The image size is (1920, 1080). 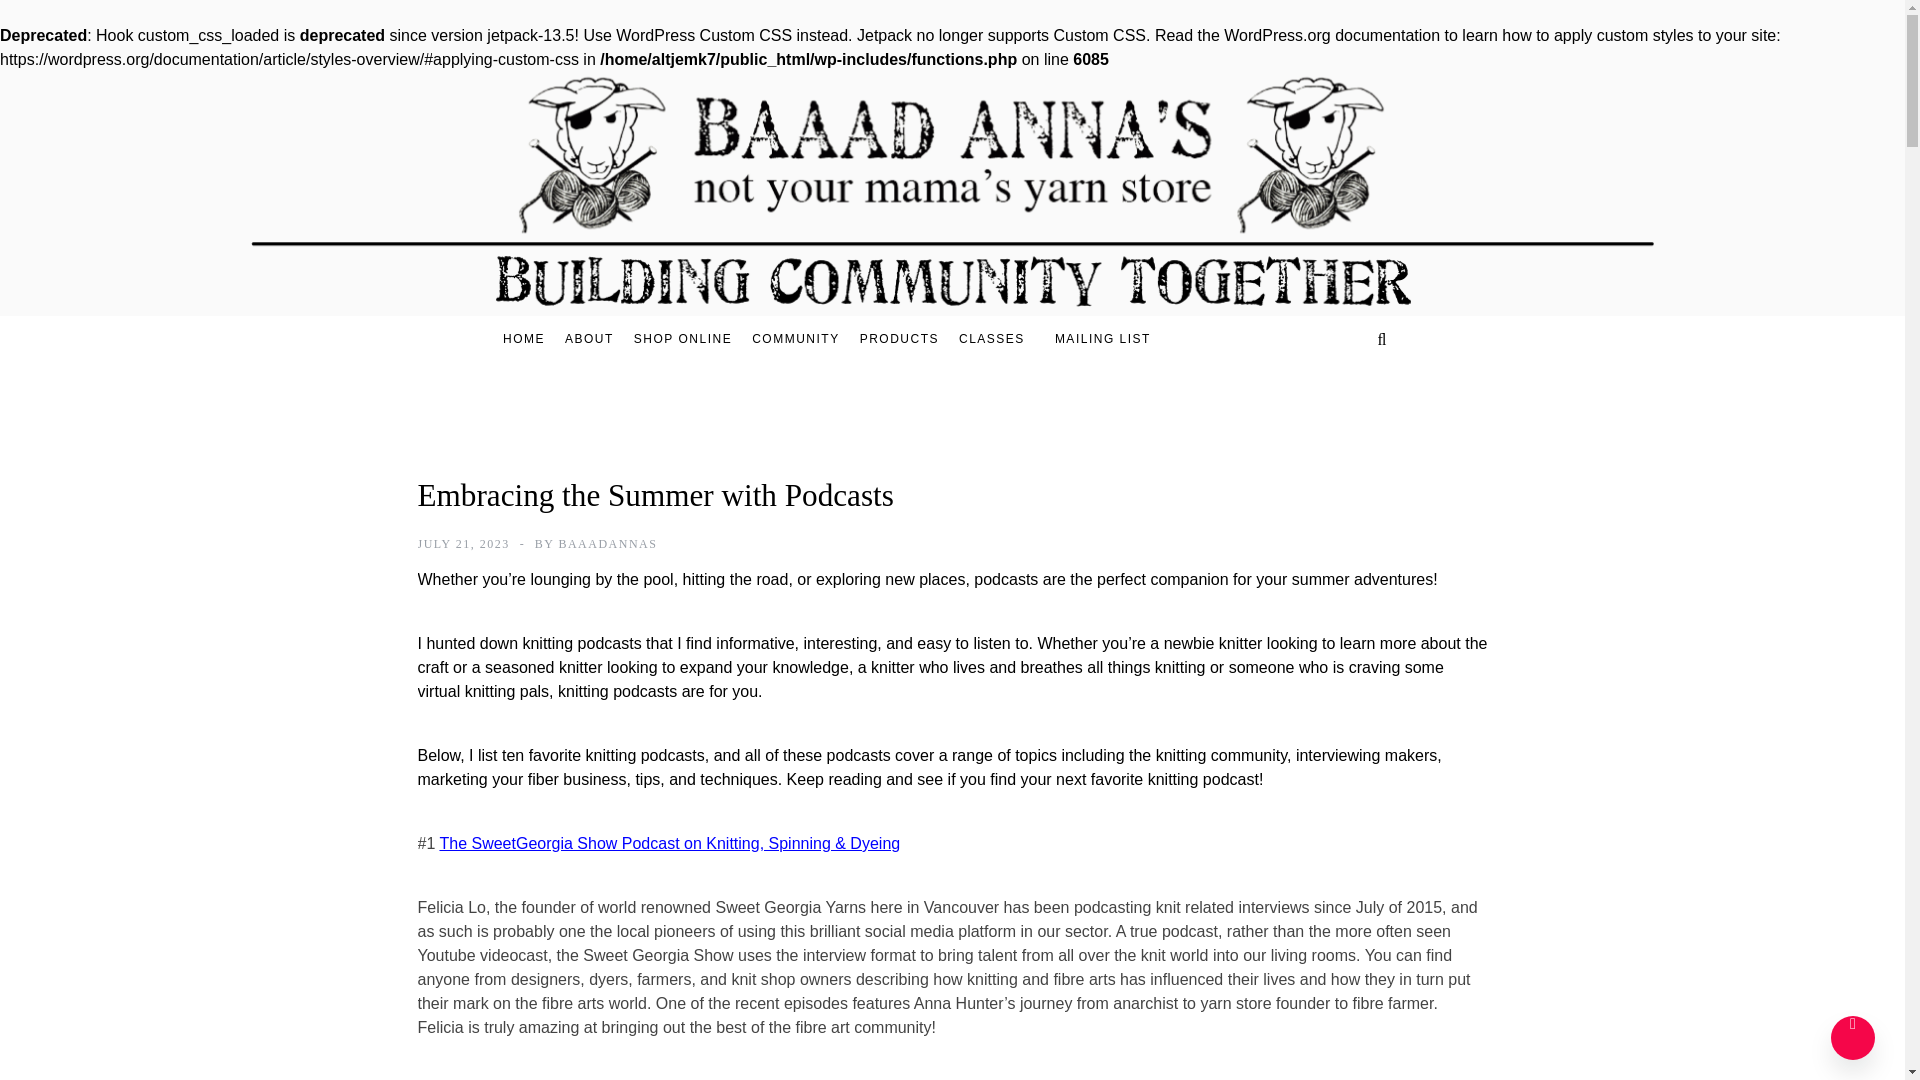 I want to click on JULY 21, 2023, so click(x=464, y=543).